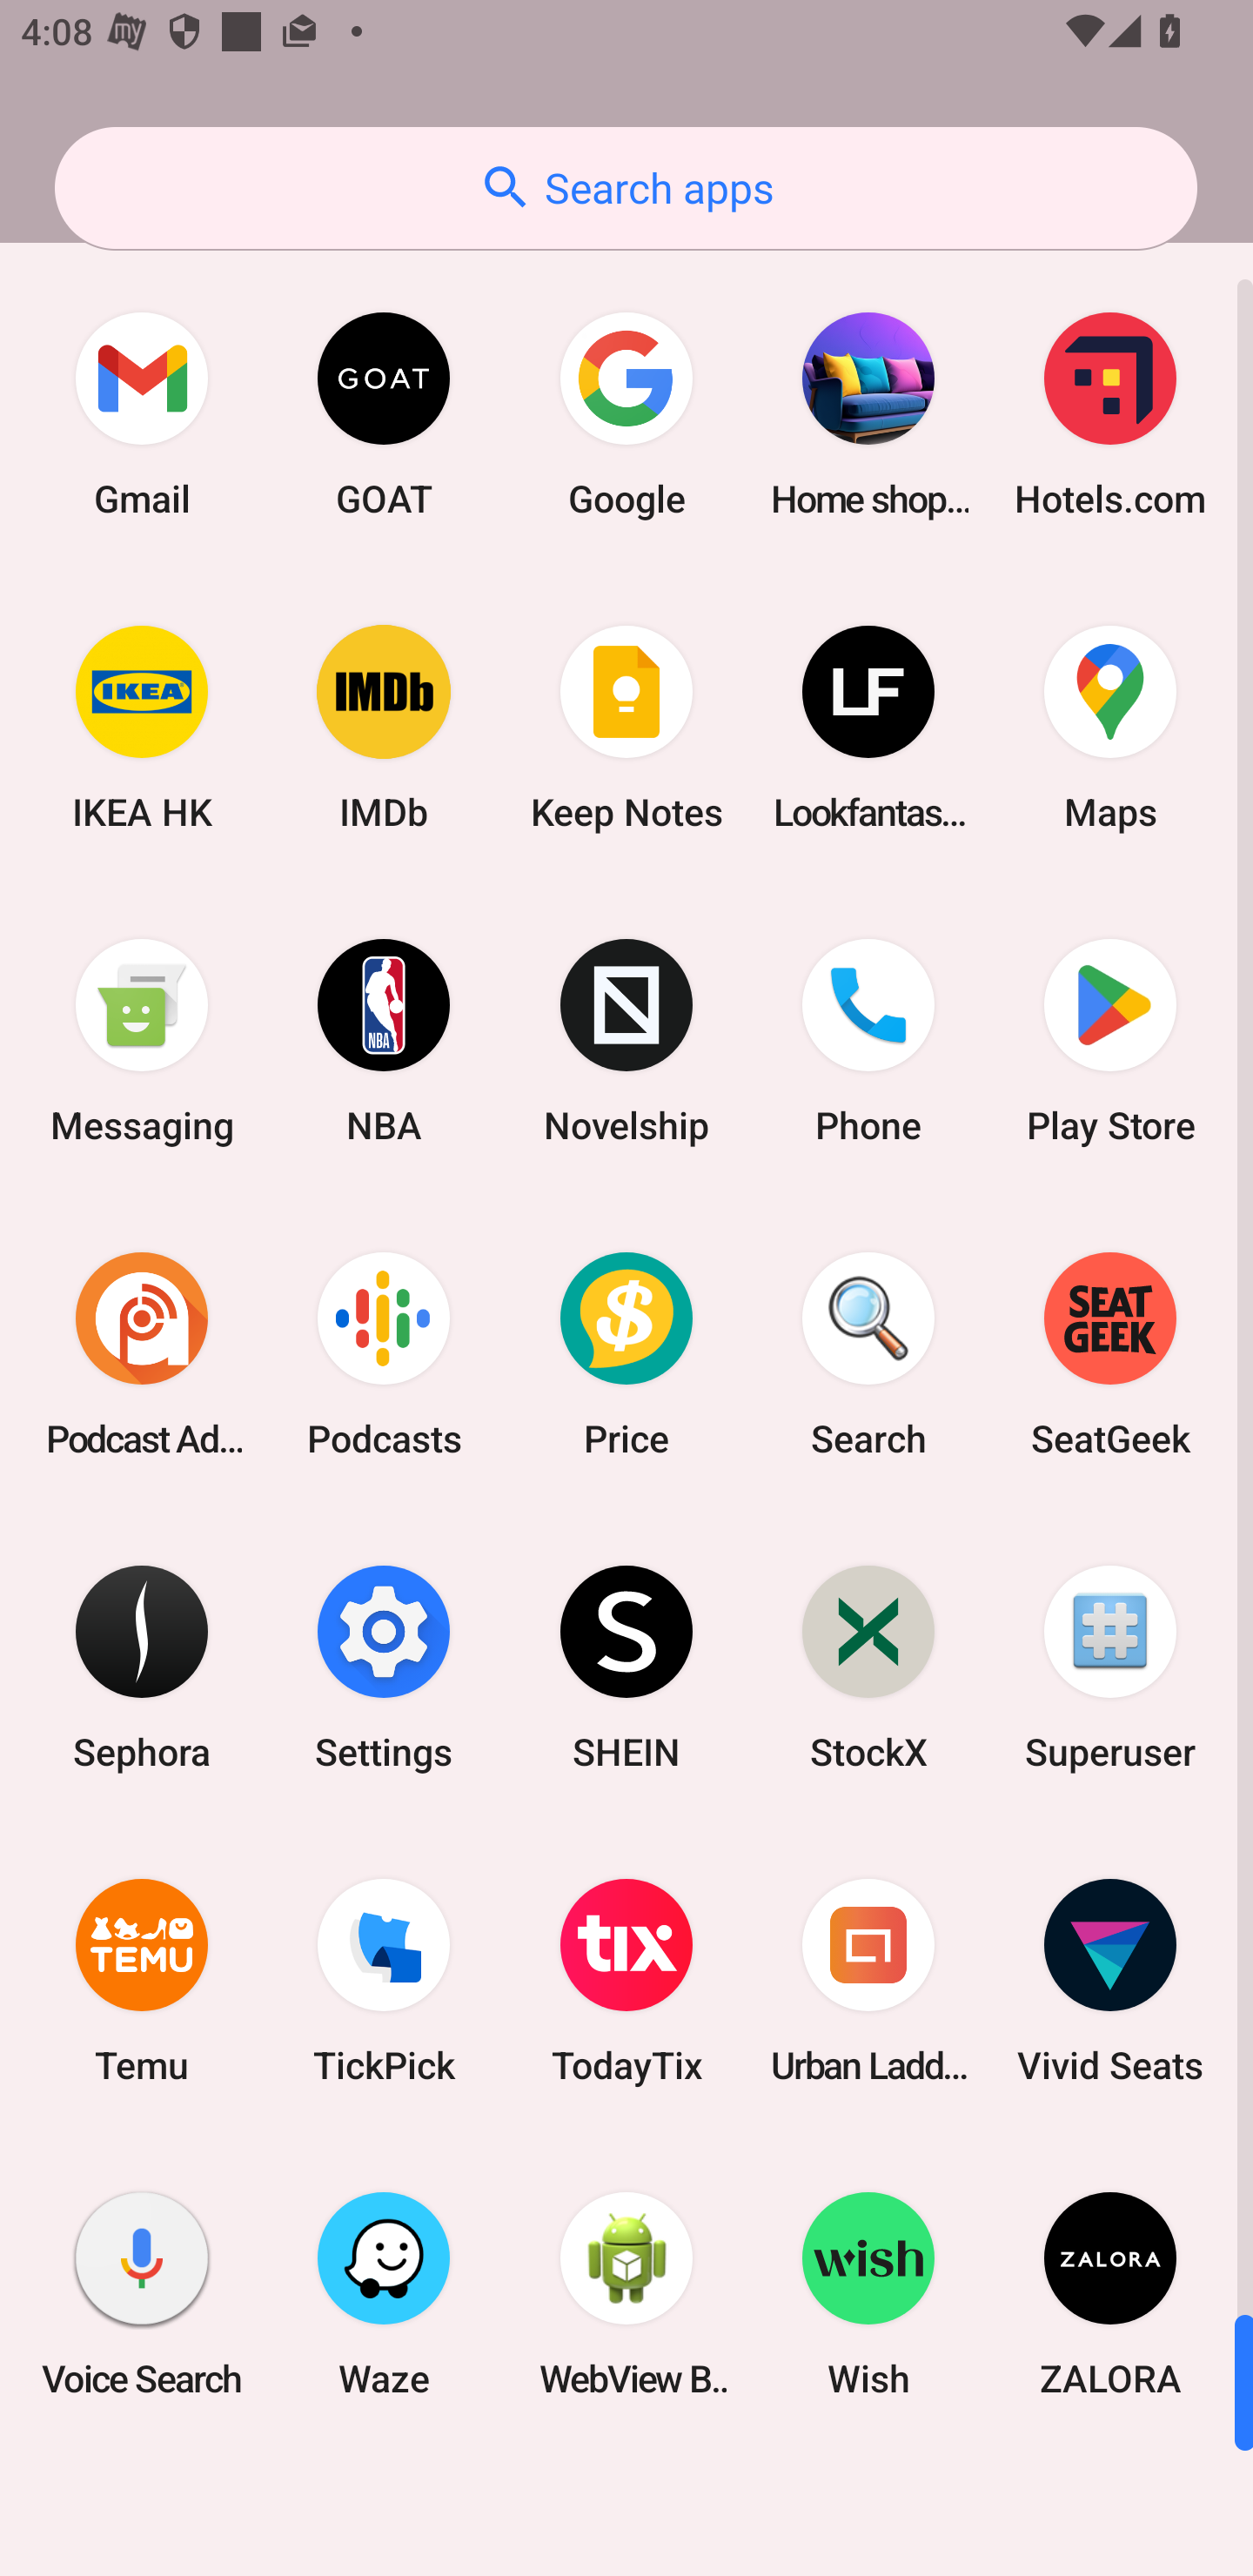 This screenshot has height=2576, width=1253. I want to click on Urban Ladder, so click(868, 1981).